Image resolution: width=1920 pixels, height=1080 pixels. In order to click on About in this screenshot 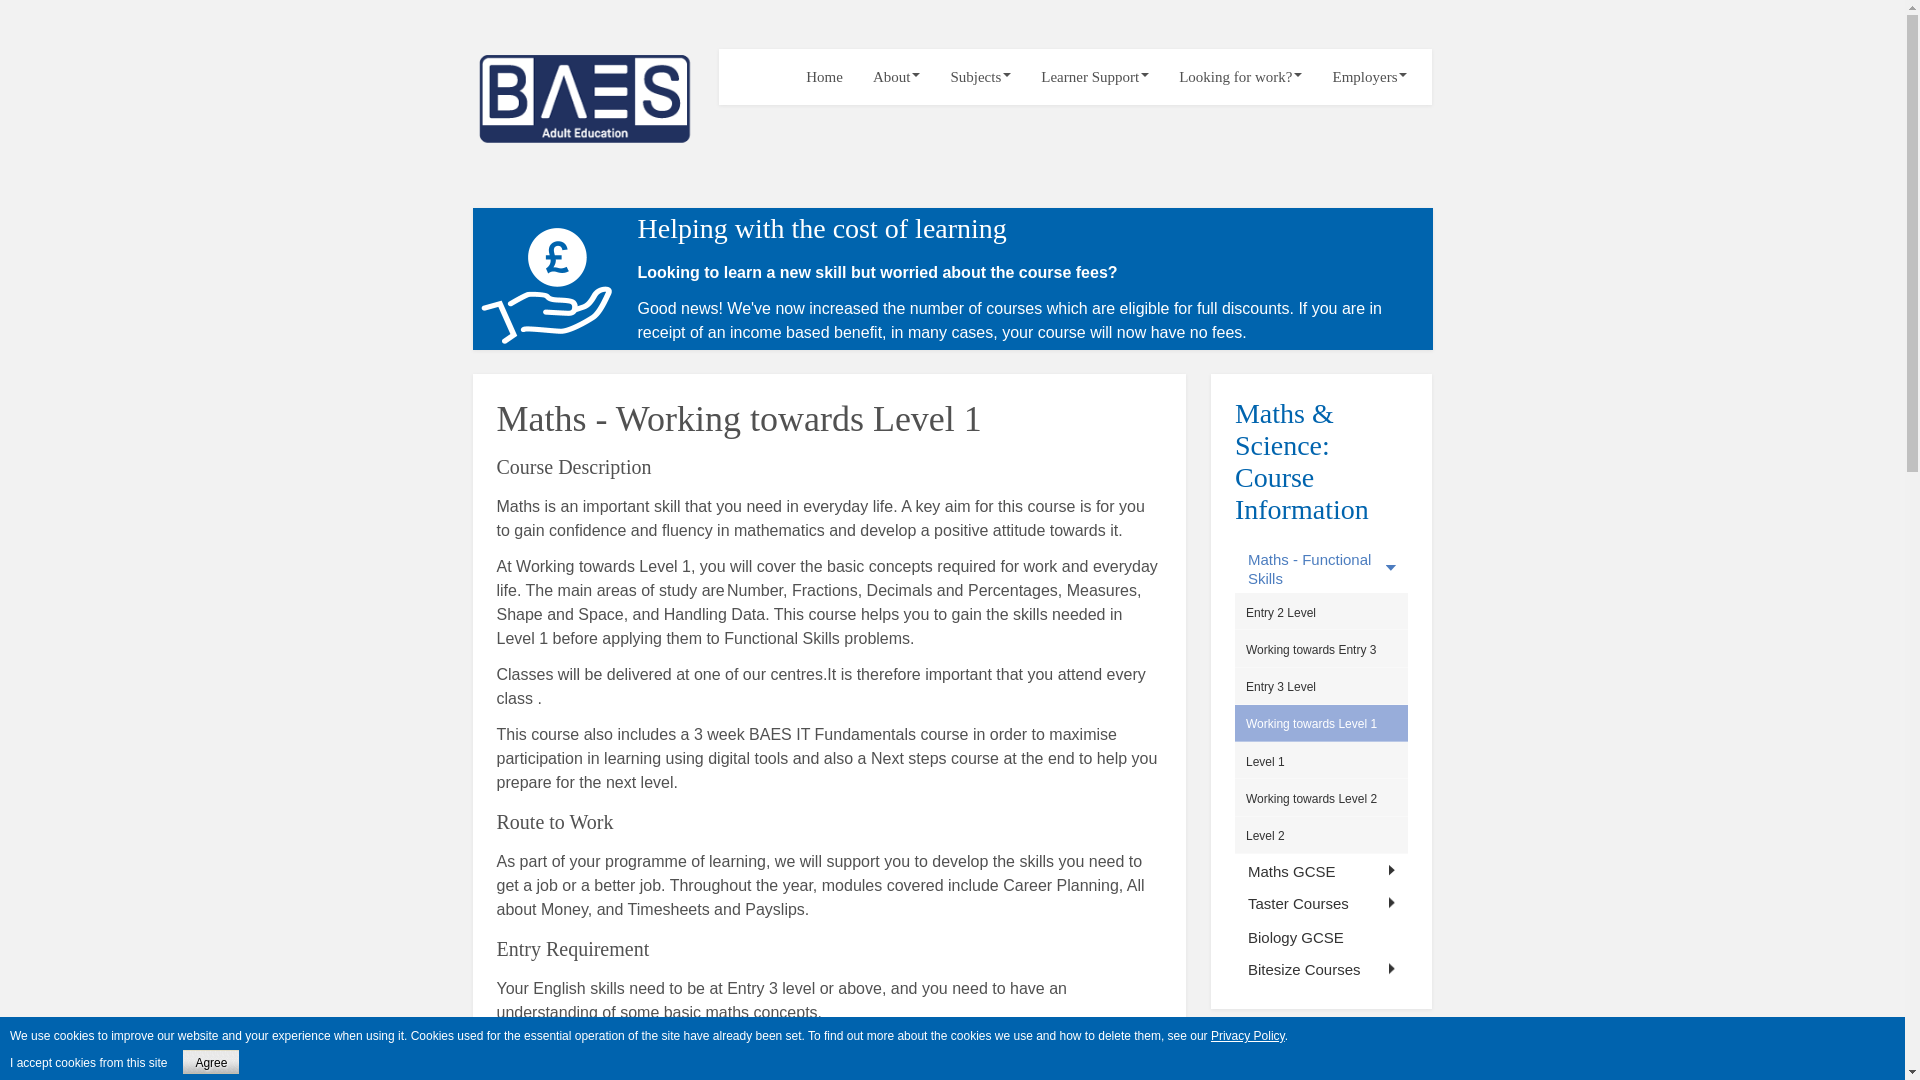, I will do `click(897, 76)`.